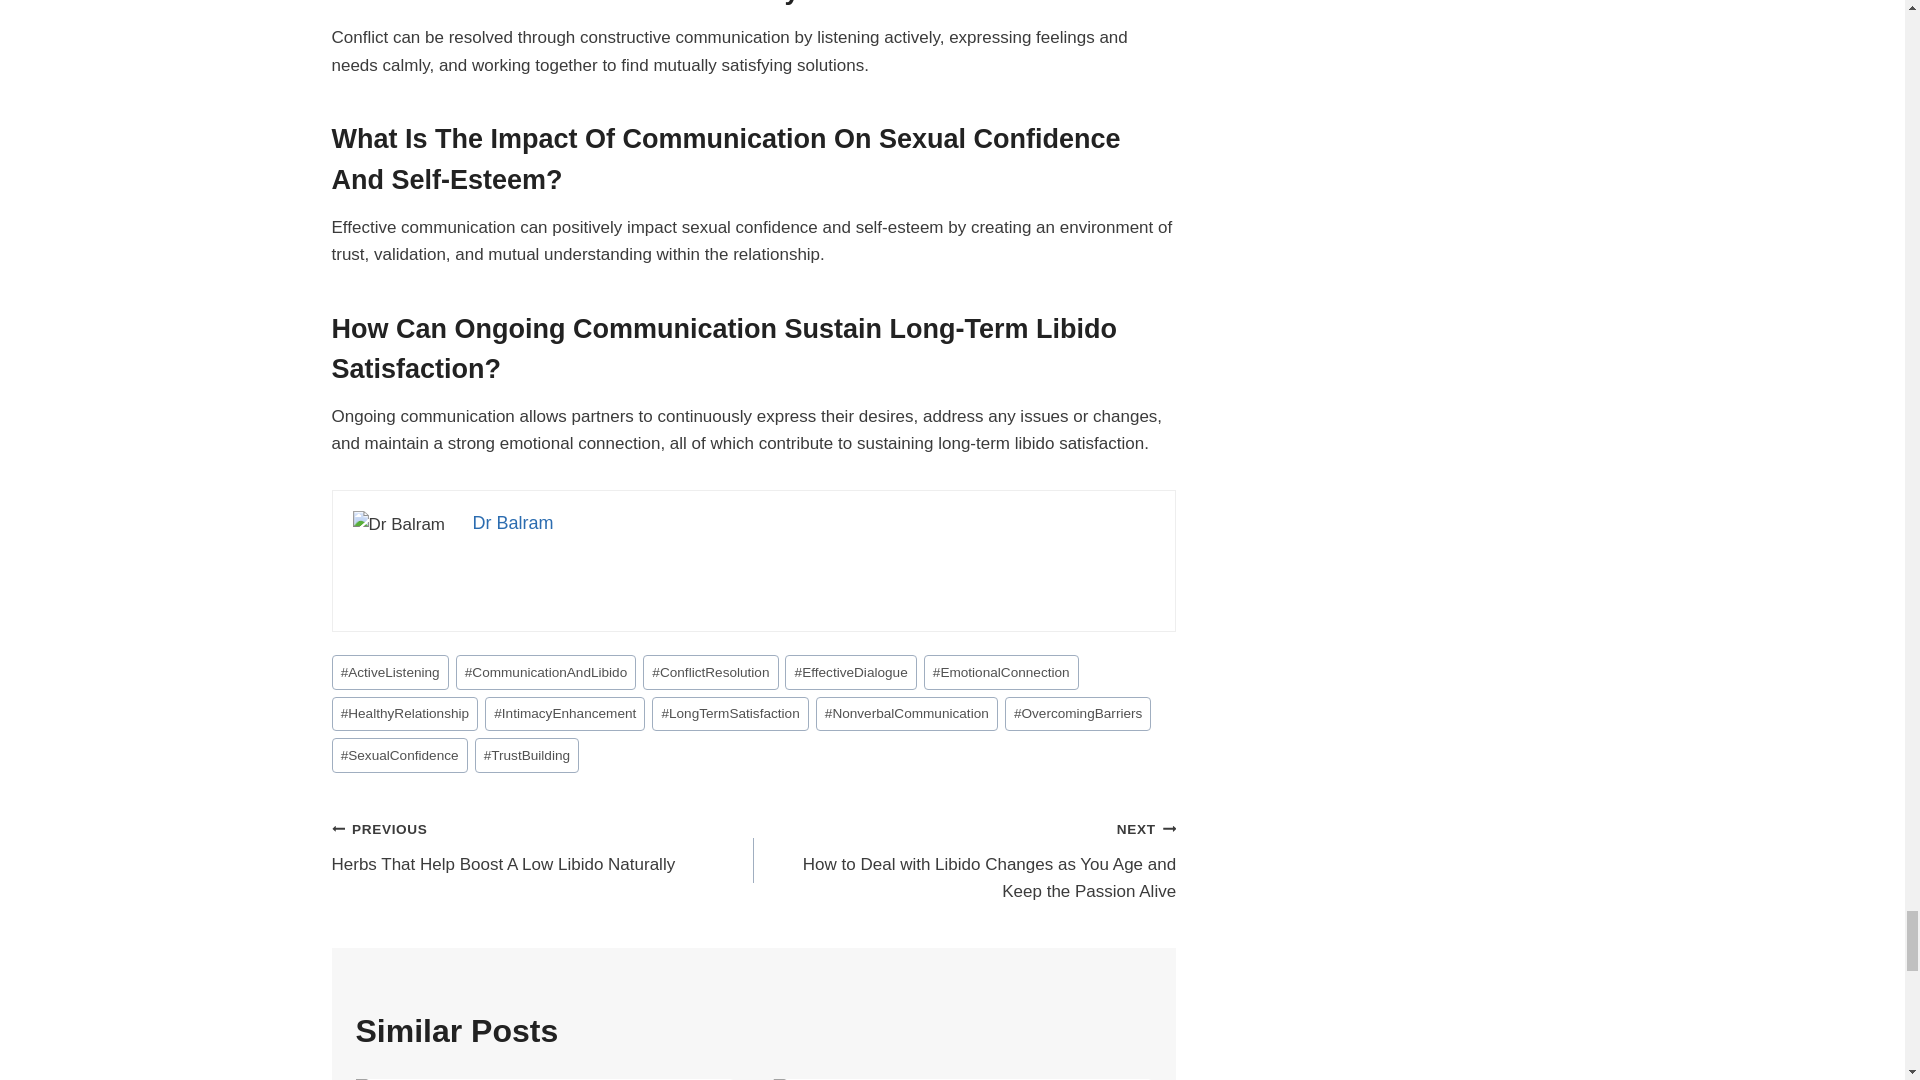 This screenshot has width=1920, height=1080. Describe the element at coordinates (850, 672) in the screenshot. I see `EffectiveDialogue` at that location.